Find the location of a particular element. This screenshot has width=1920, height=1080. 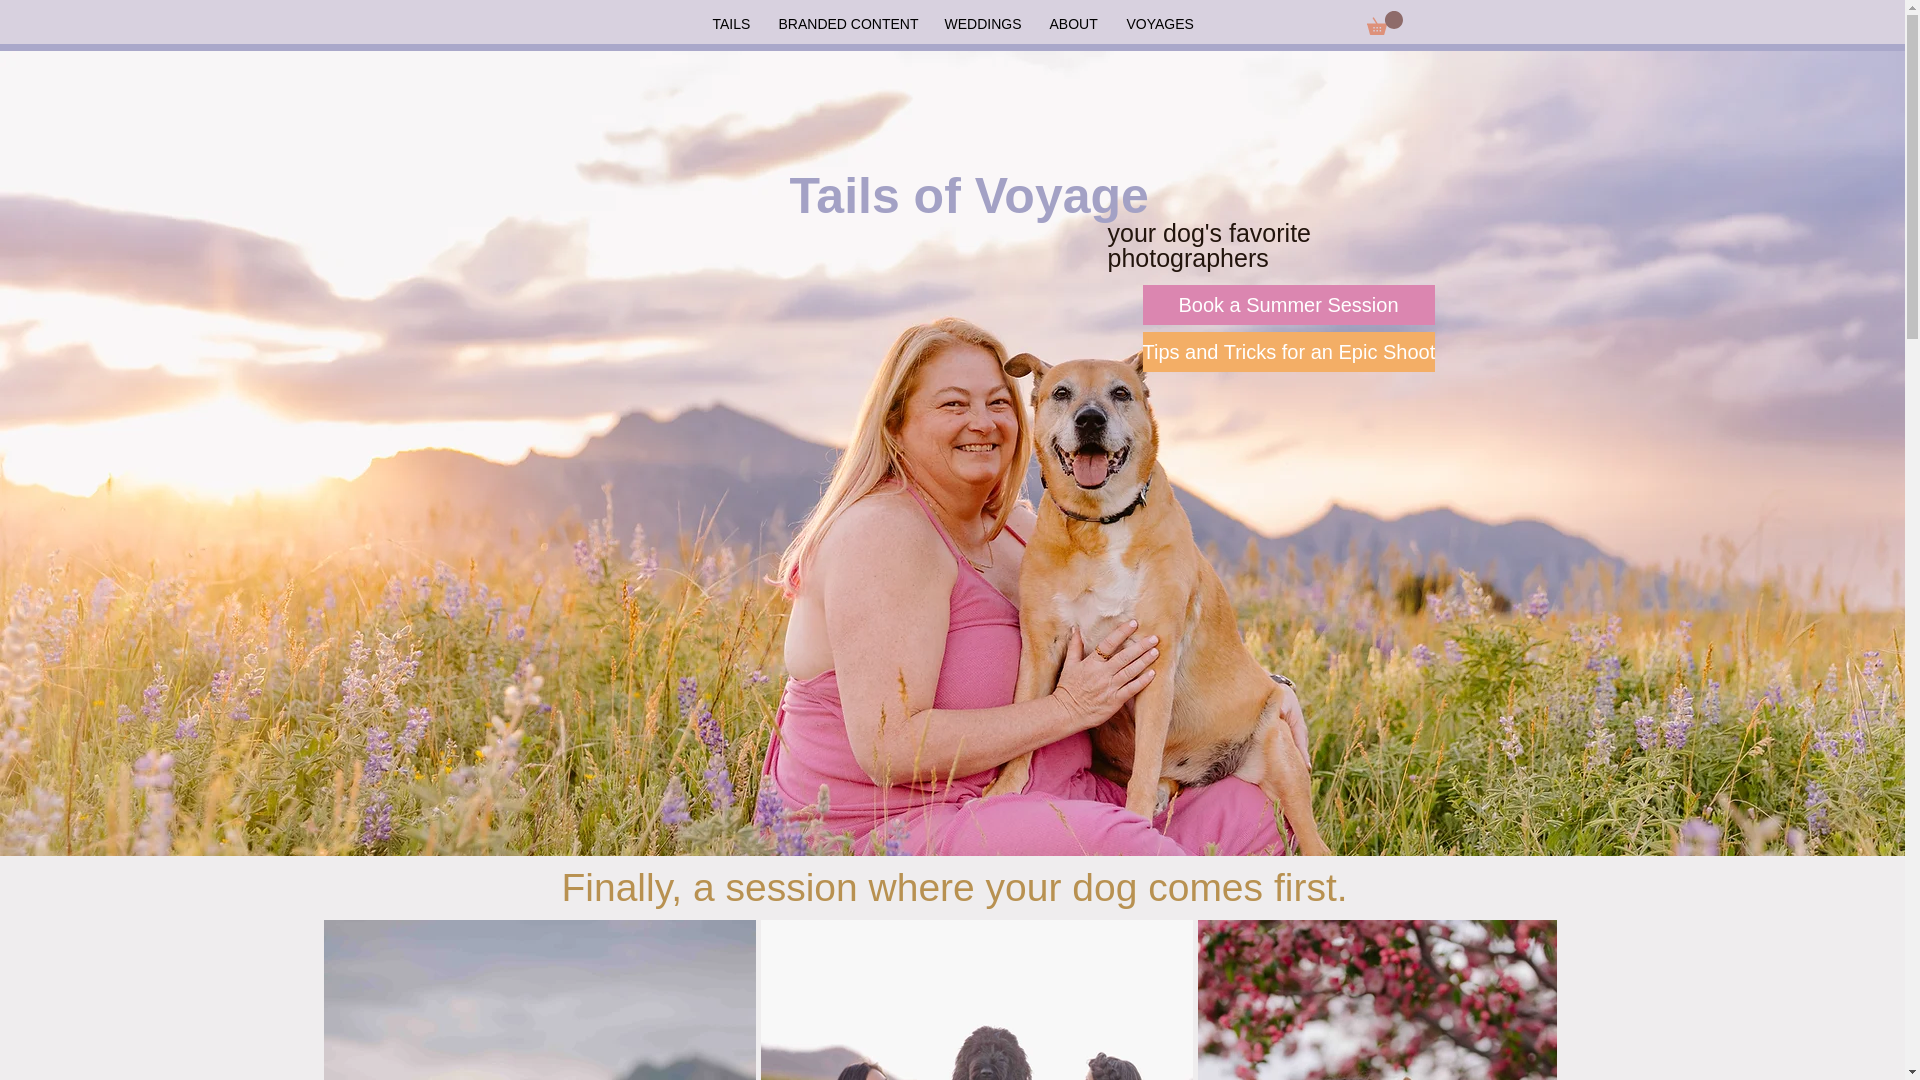

WEDDINGS is located at coordinates (982, 24).